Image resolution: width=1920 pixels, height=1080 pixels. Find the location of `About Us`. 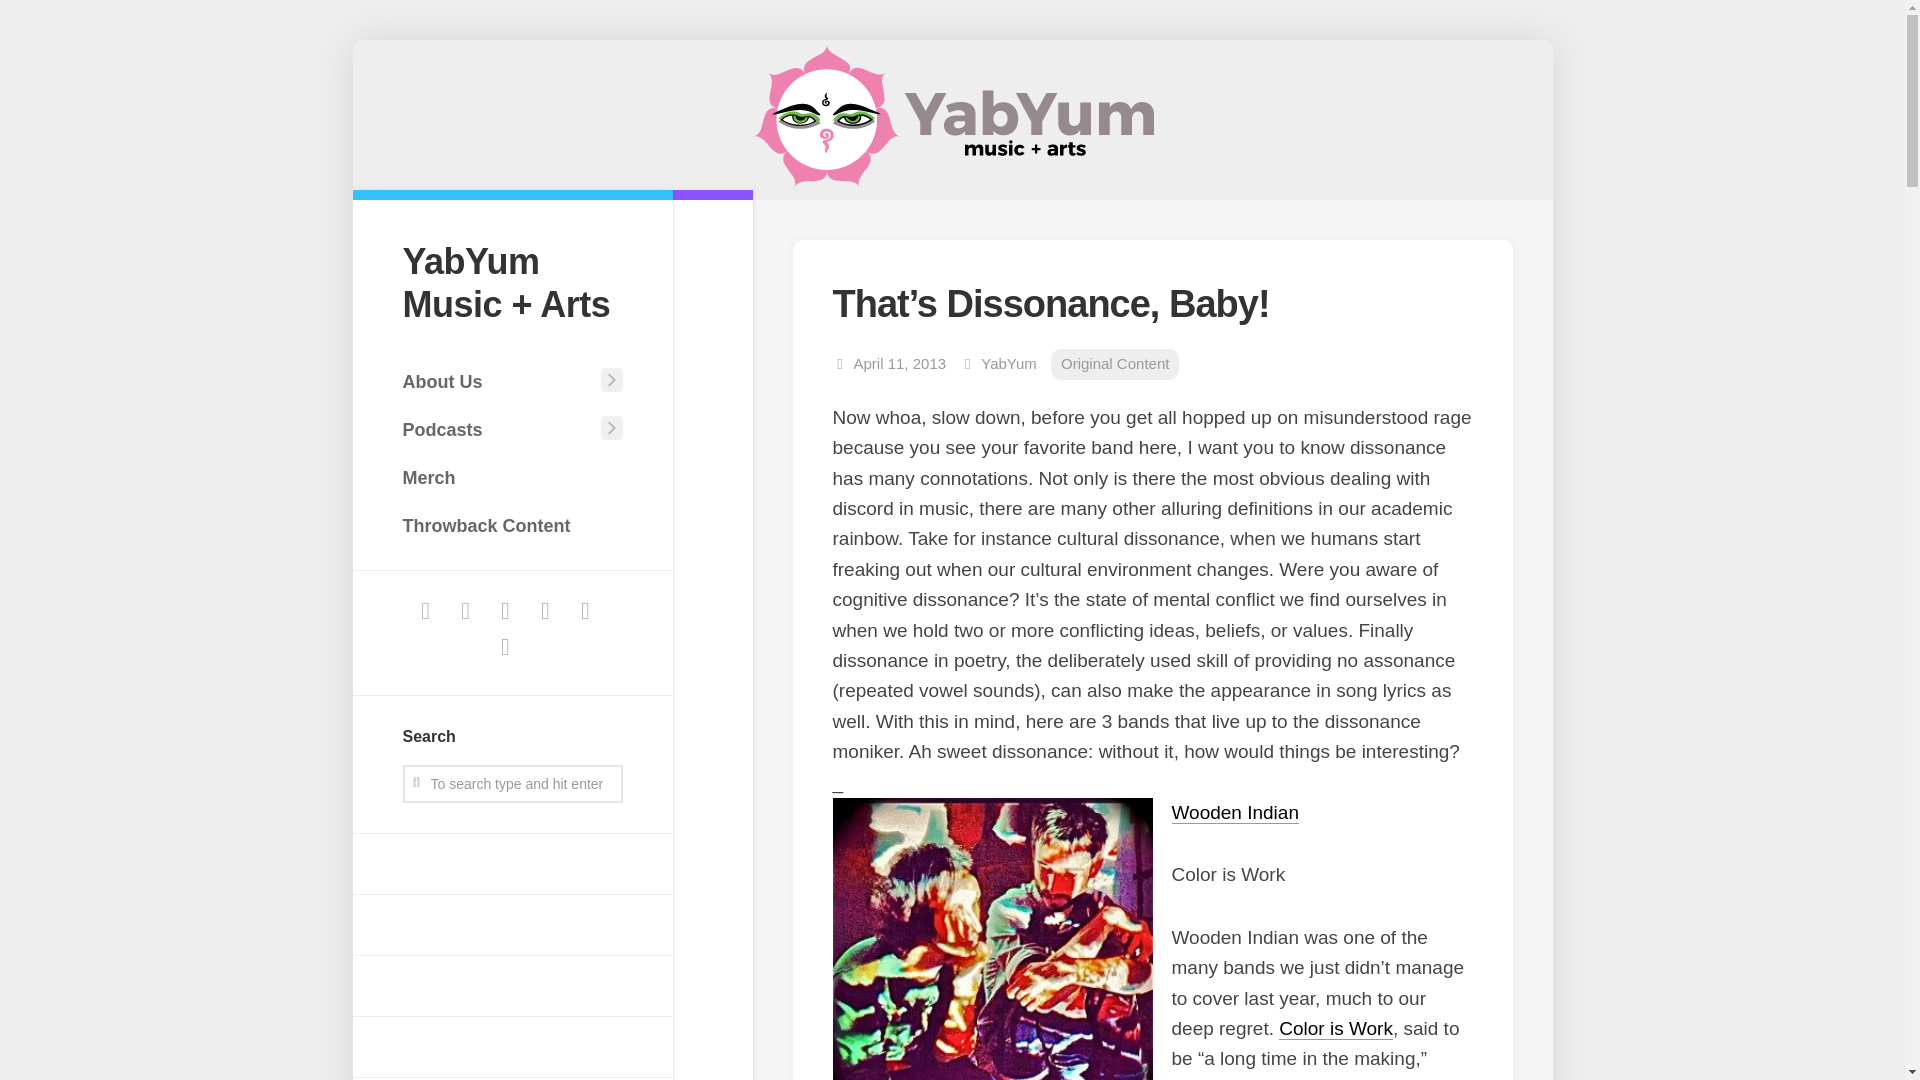

About Us is located at coordinates (497, 381).